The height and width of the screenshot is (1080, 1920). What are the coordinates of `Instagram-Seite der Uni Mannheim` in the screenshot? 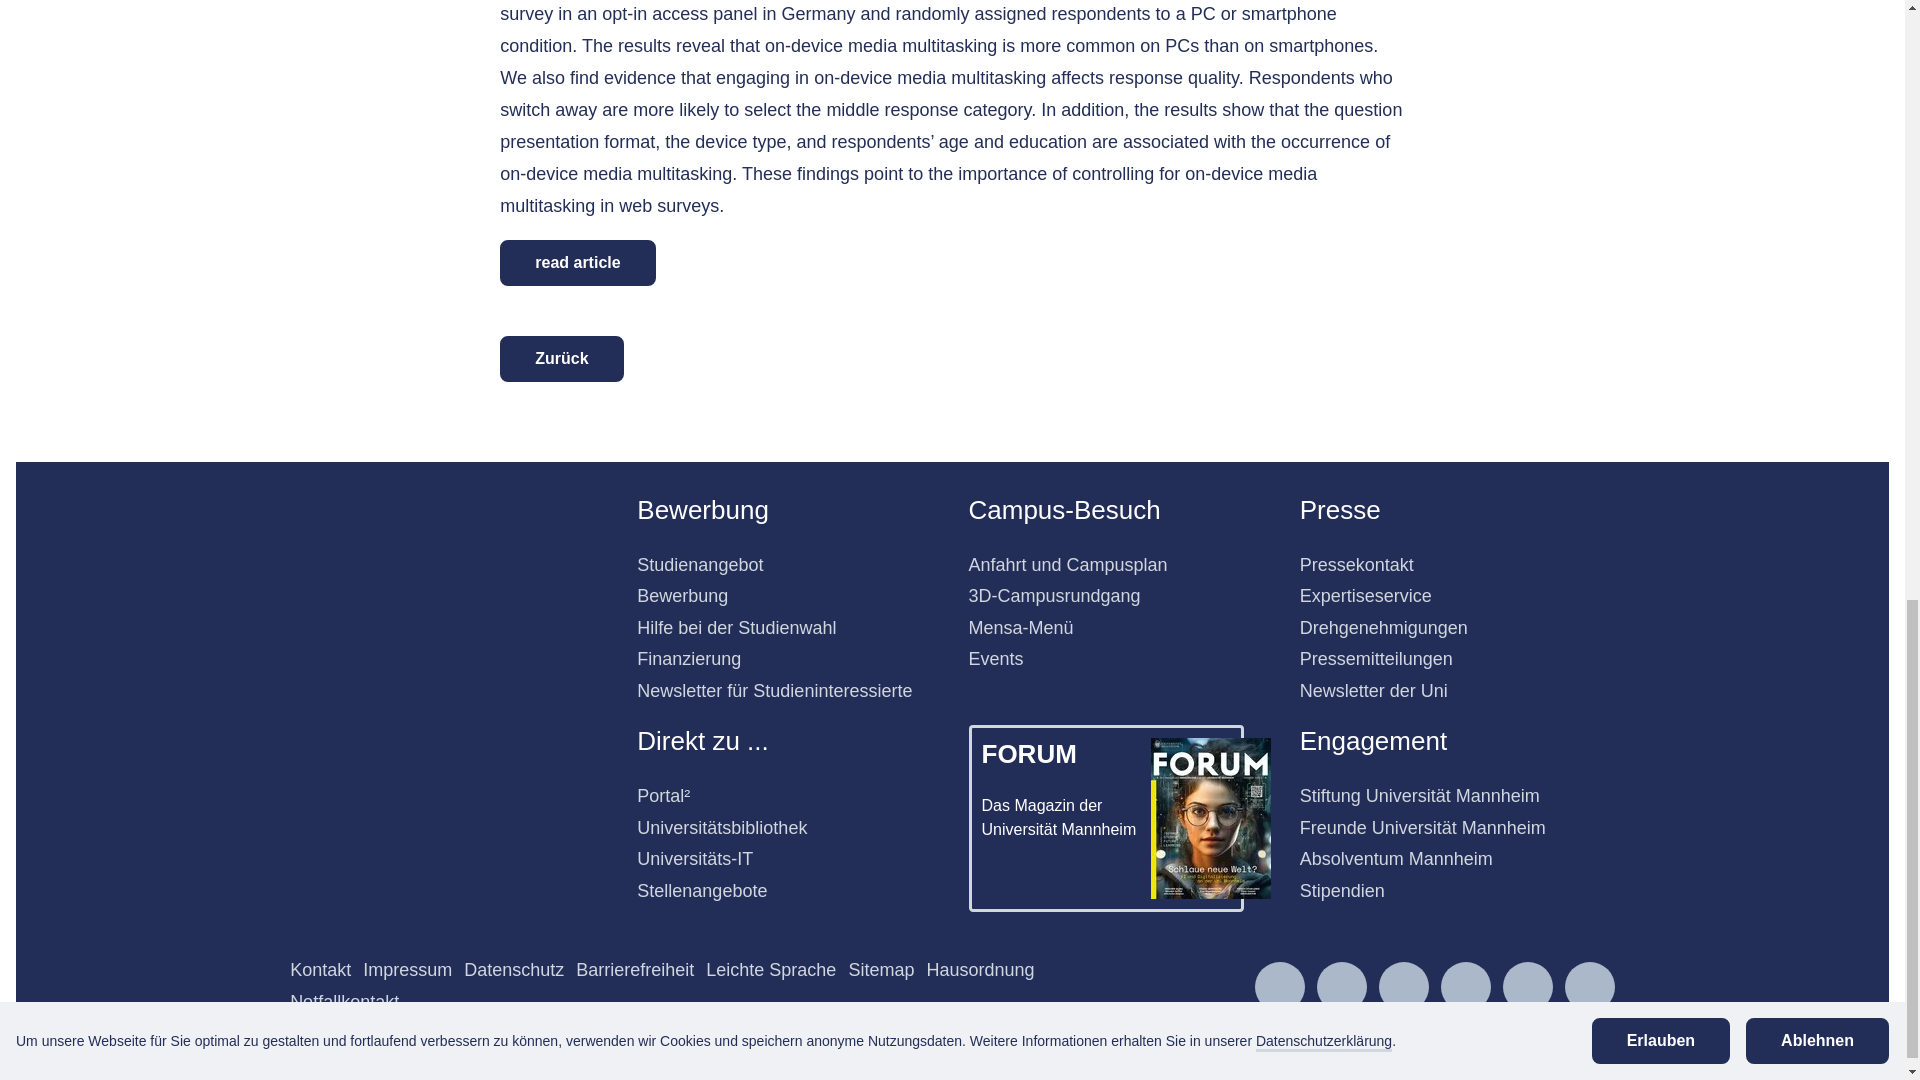 It's located at (1280, 987).